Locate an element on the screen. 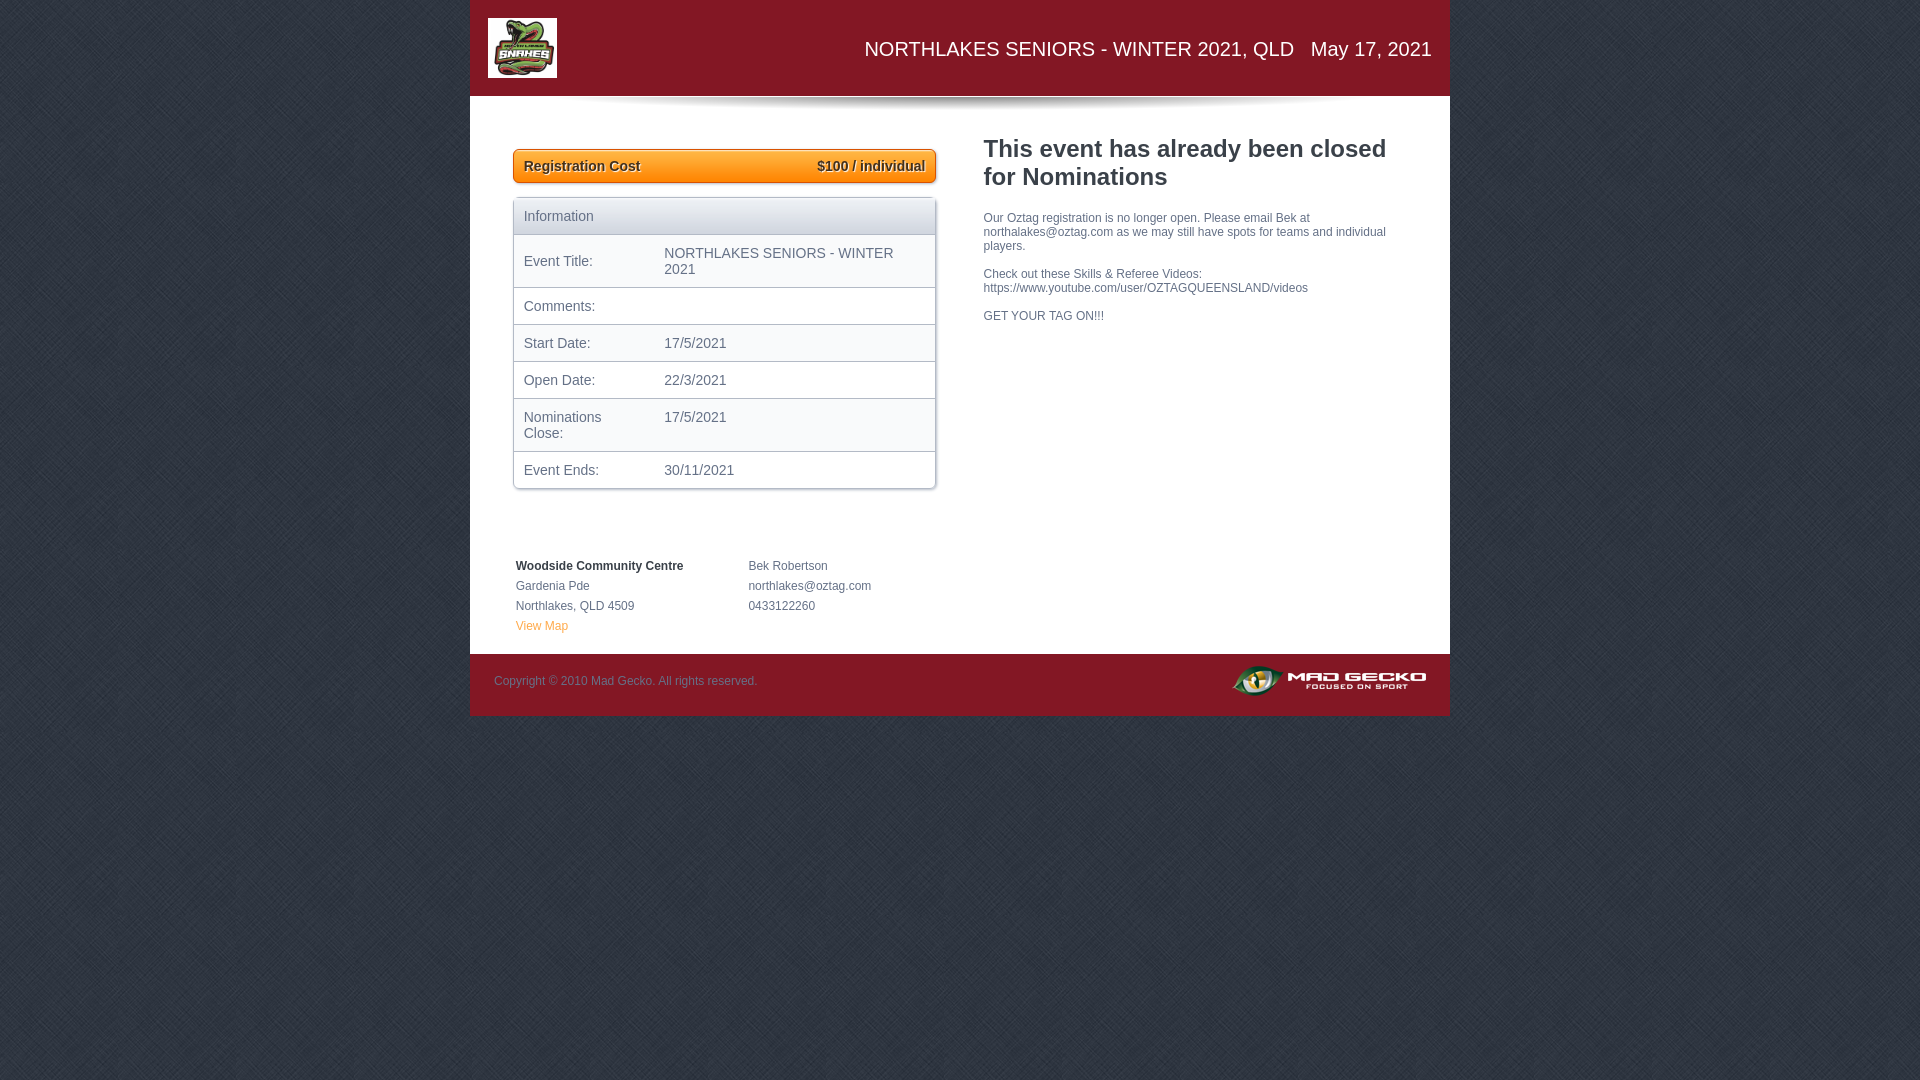 The height and width of the screenshot is (1080, 1920). View Map is located at coordinates (542, 626).